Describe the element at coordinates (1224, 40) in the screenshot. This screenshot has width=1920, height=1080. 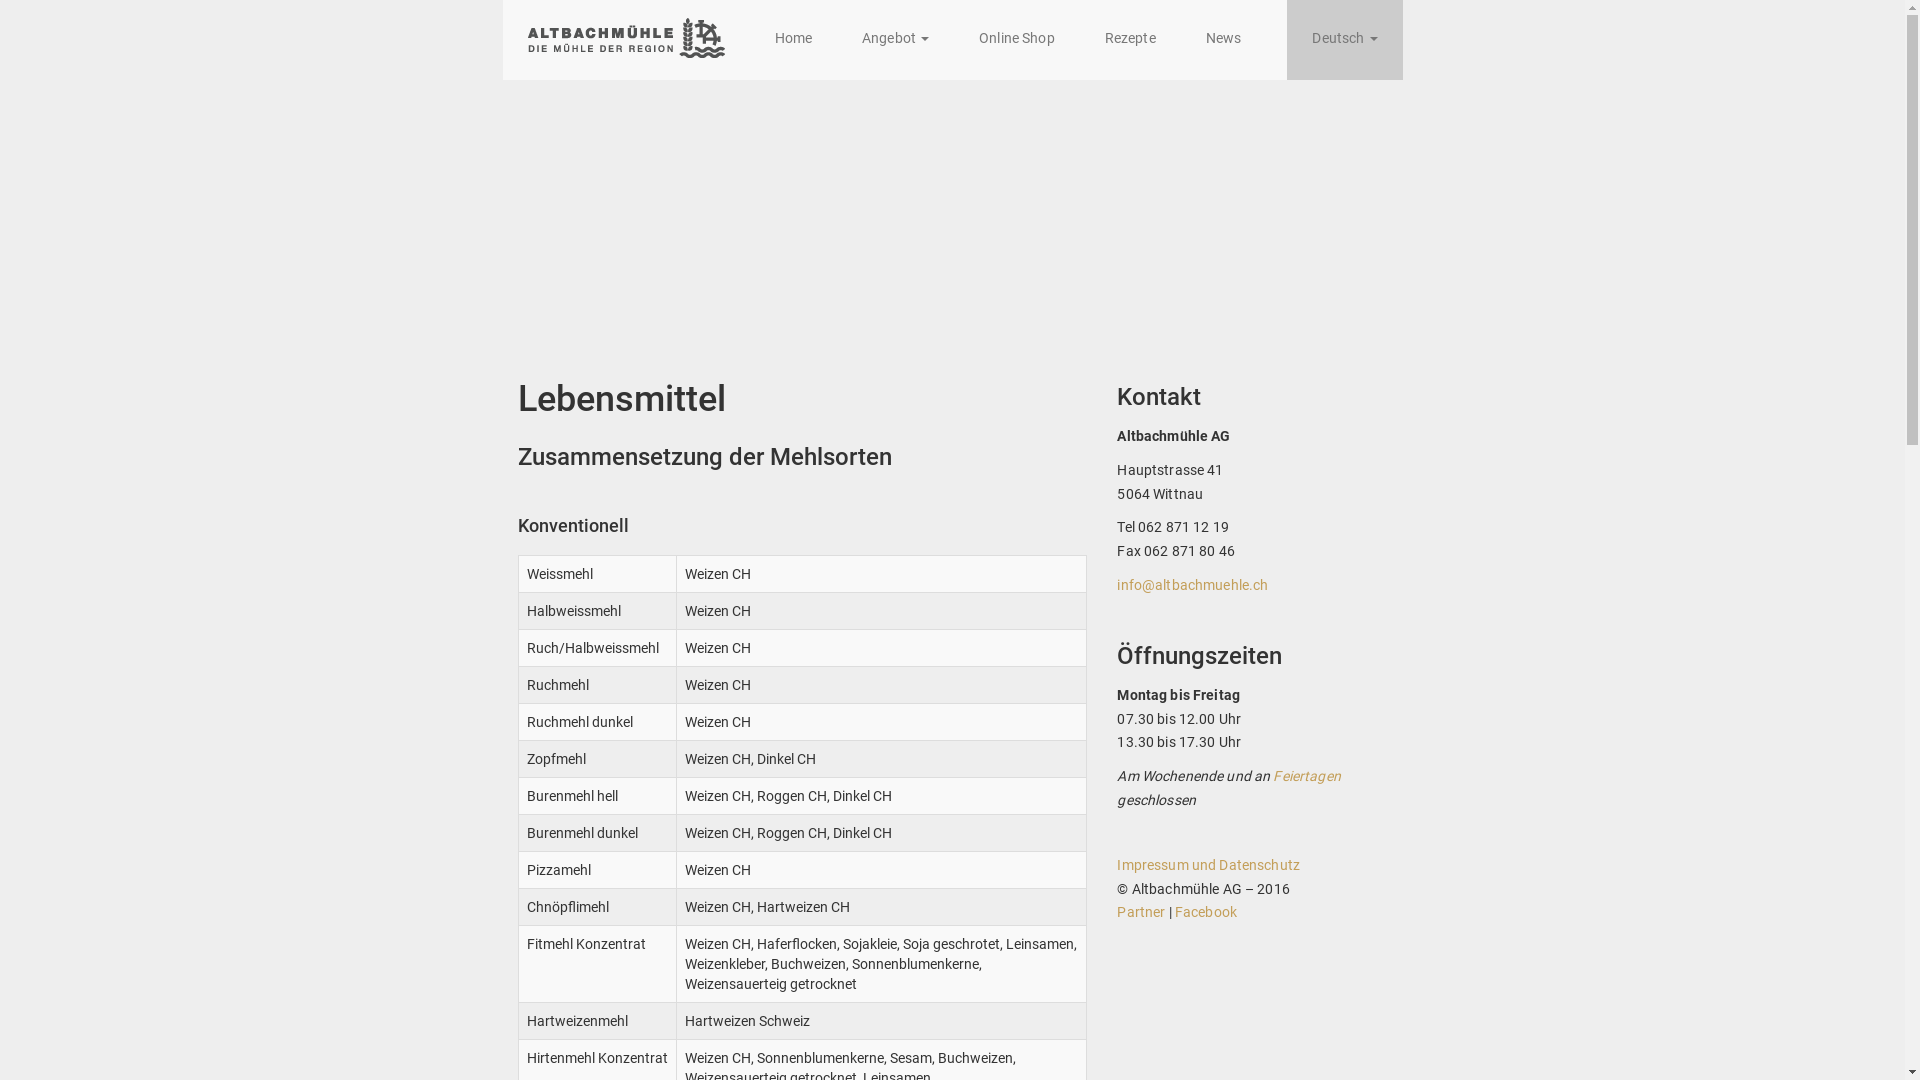
I see `News` at that location.